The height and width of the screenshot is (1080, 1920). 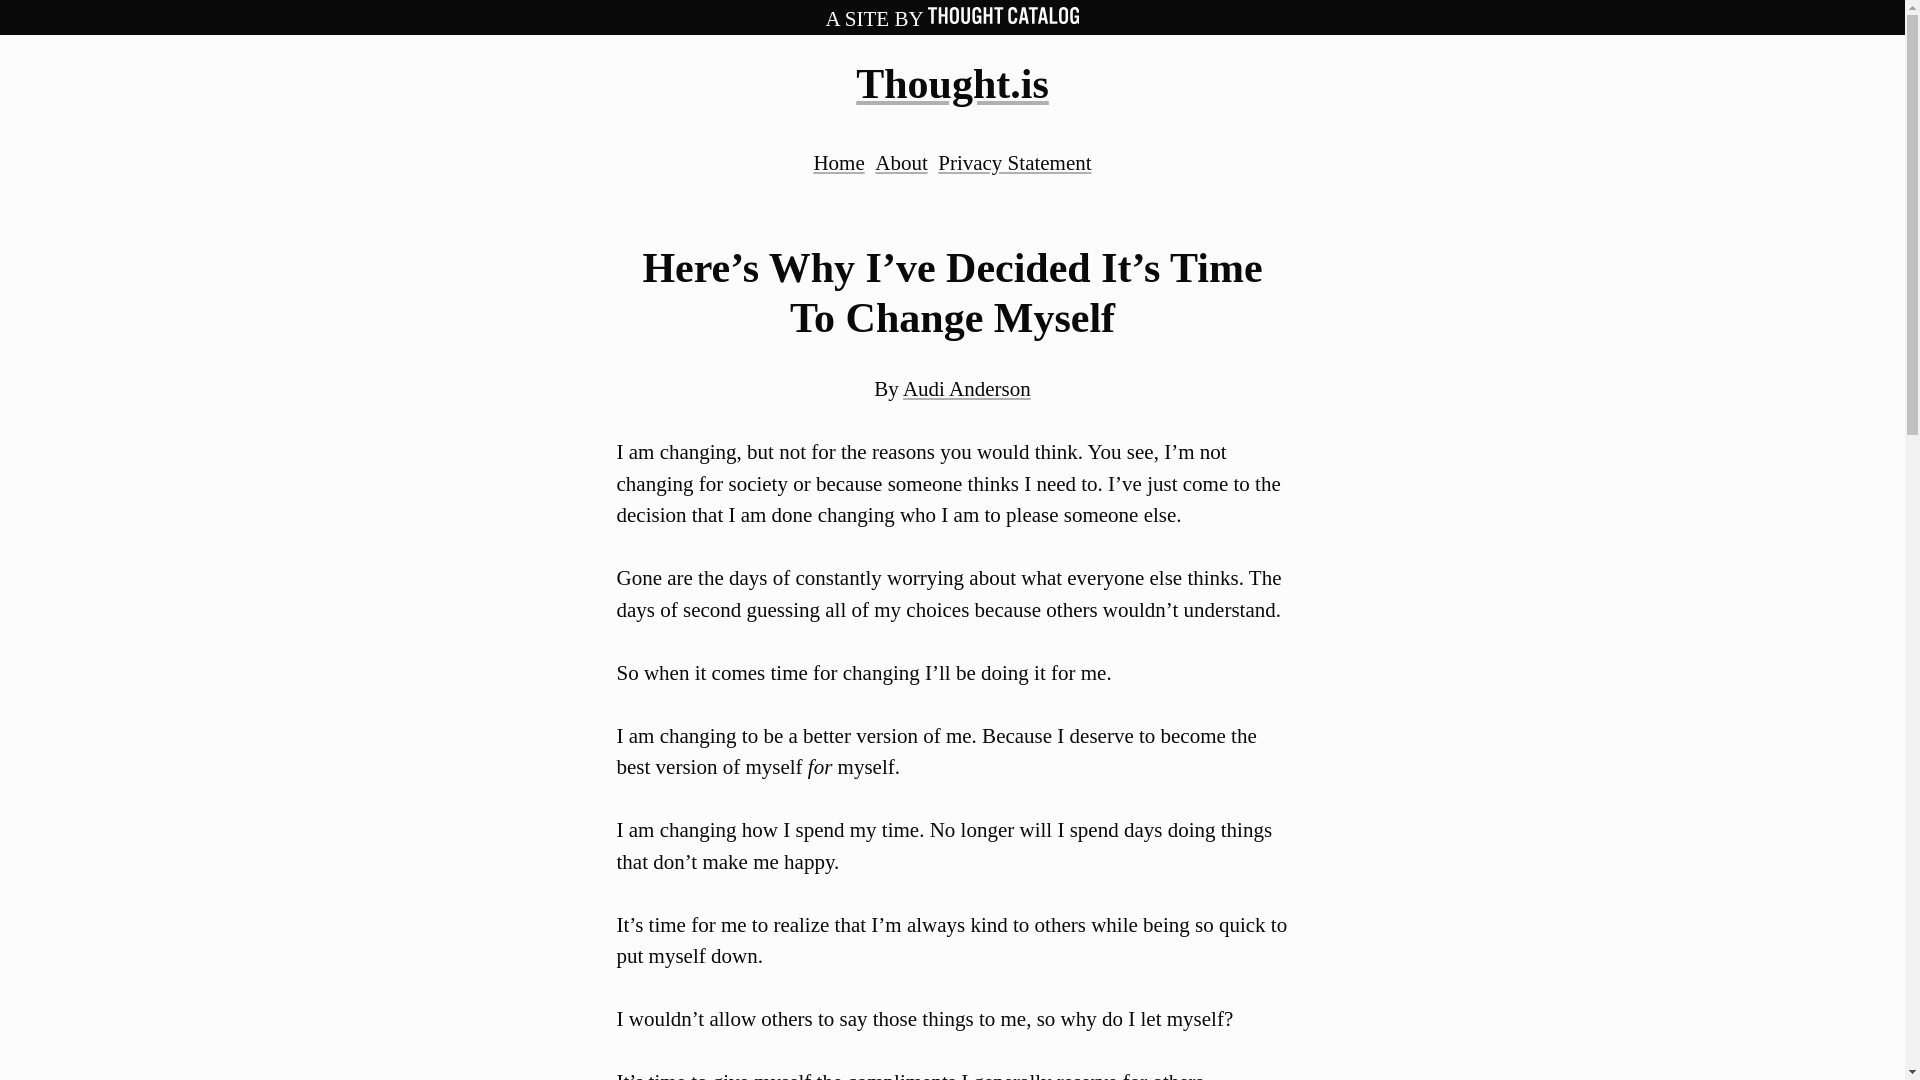 What do you see at coordinates (1014, 162) in the screenshot?
I see `Privacy Statement` at bounding box center [1014, 162].